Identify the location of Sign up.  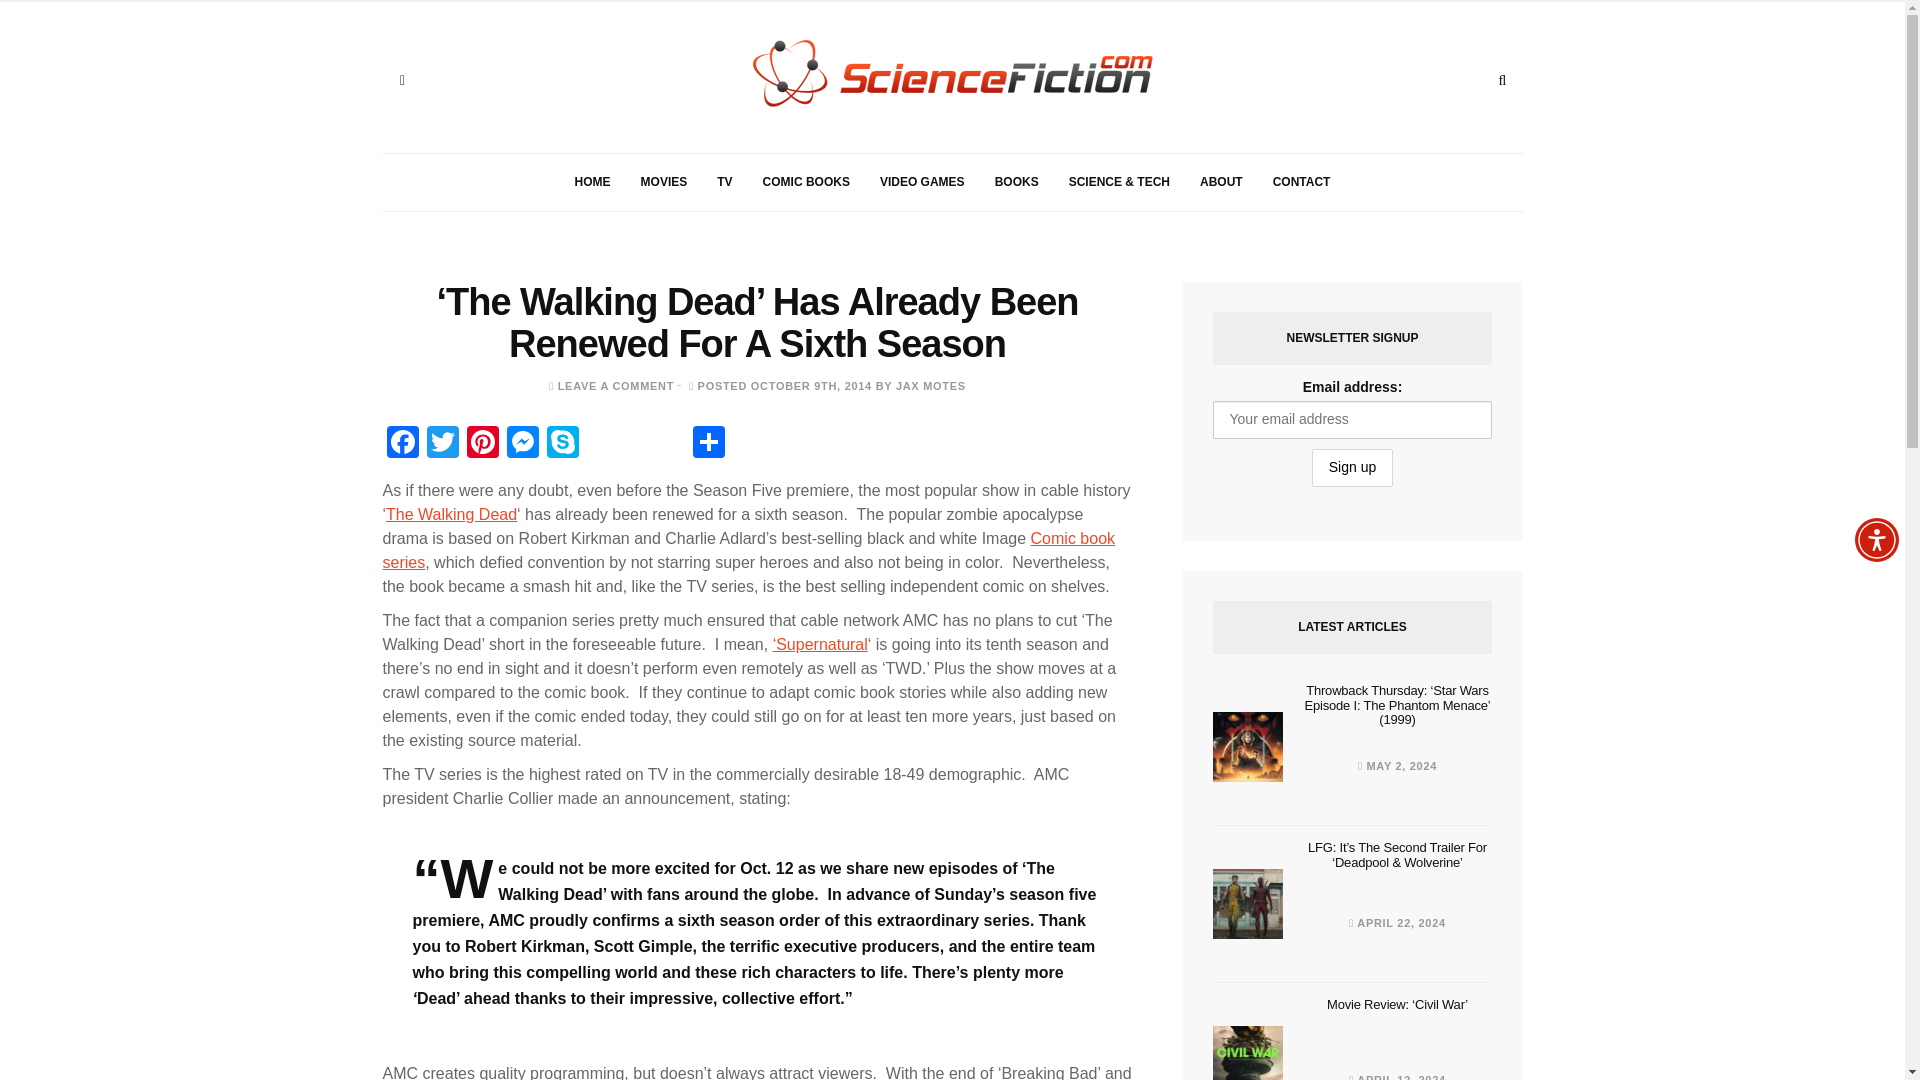
(1352, 468).